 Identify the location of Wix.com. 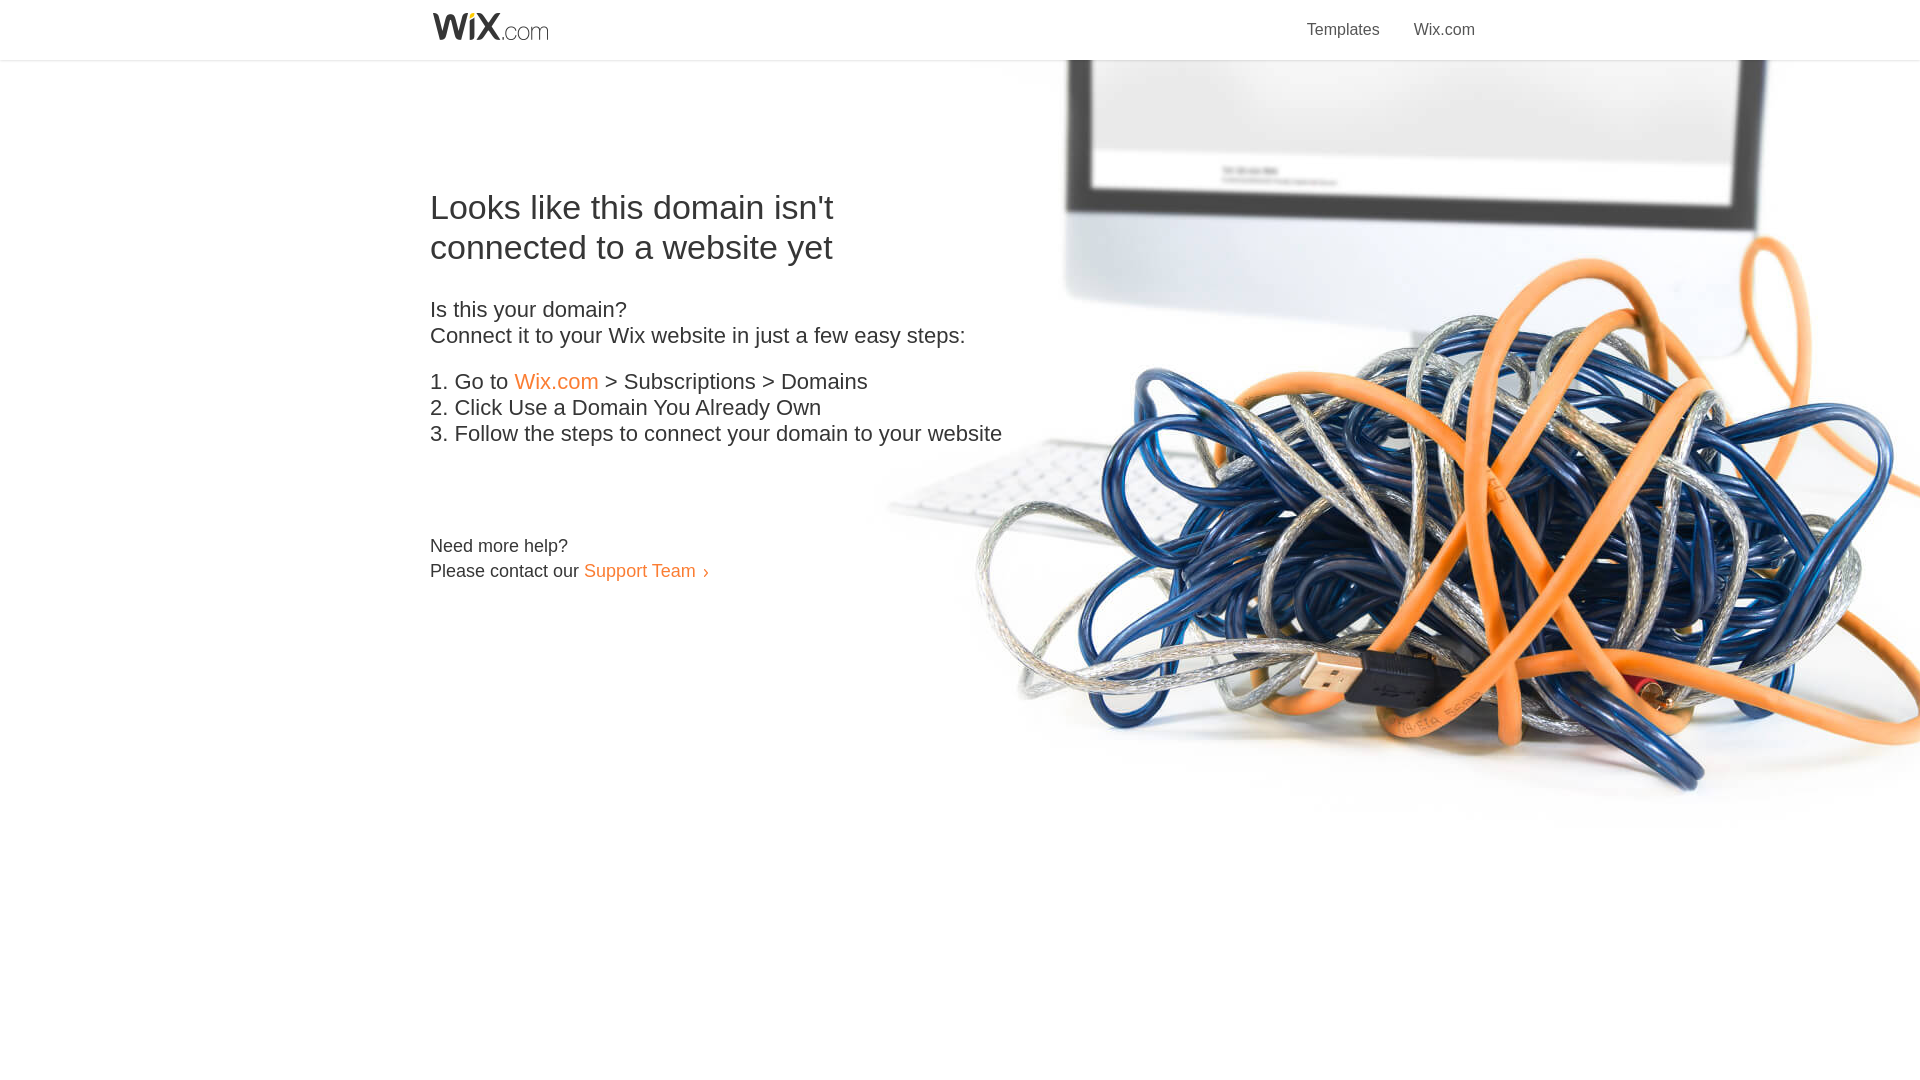
(556, 382).